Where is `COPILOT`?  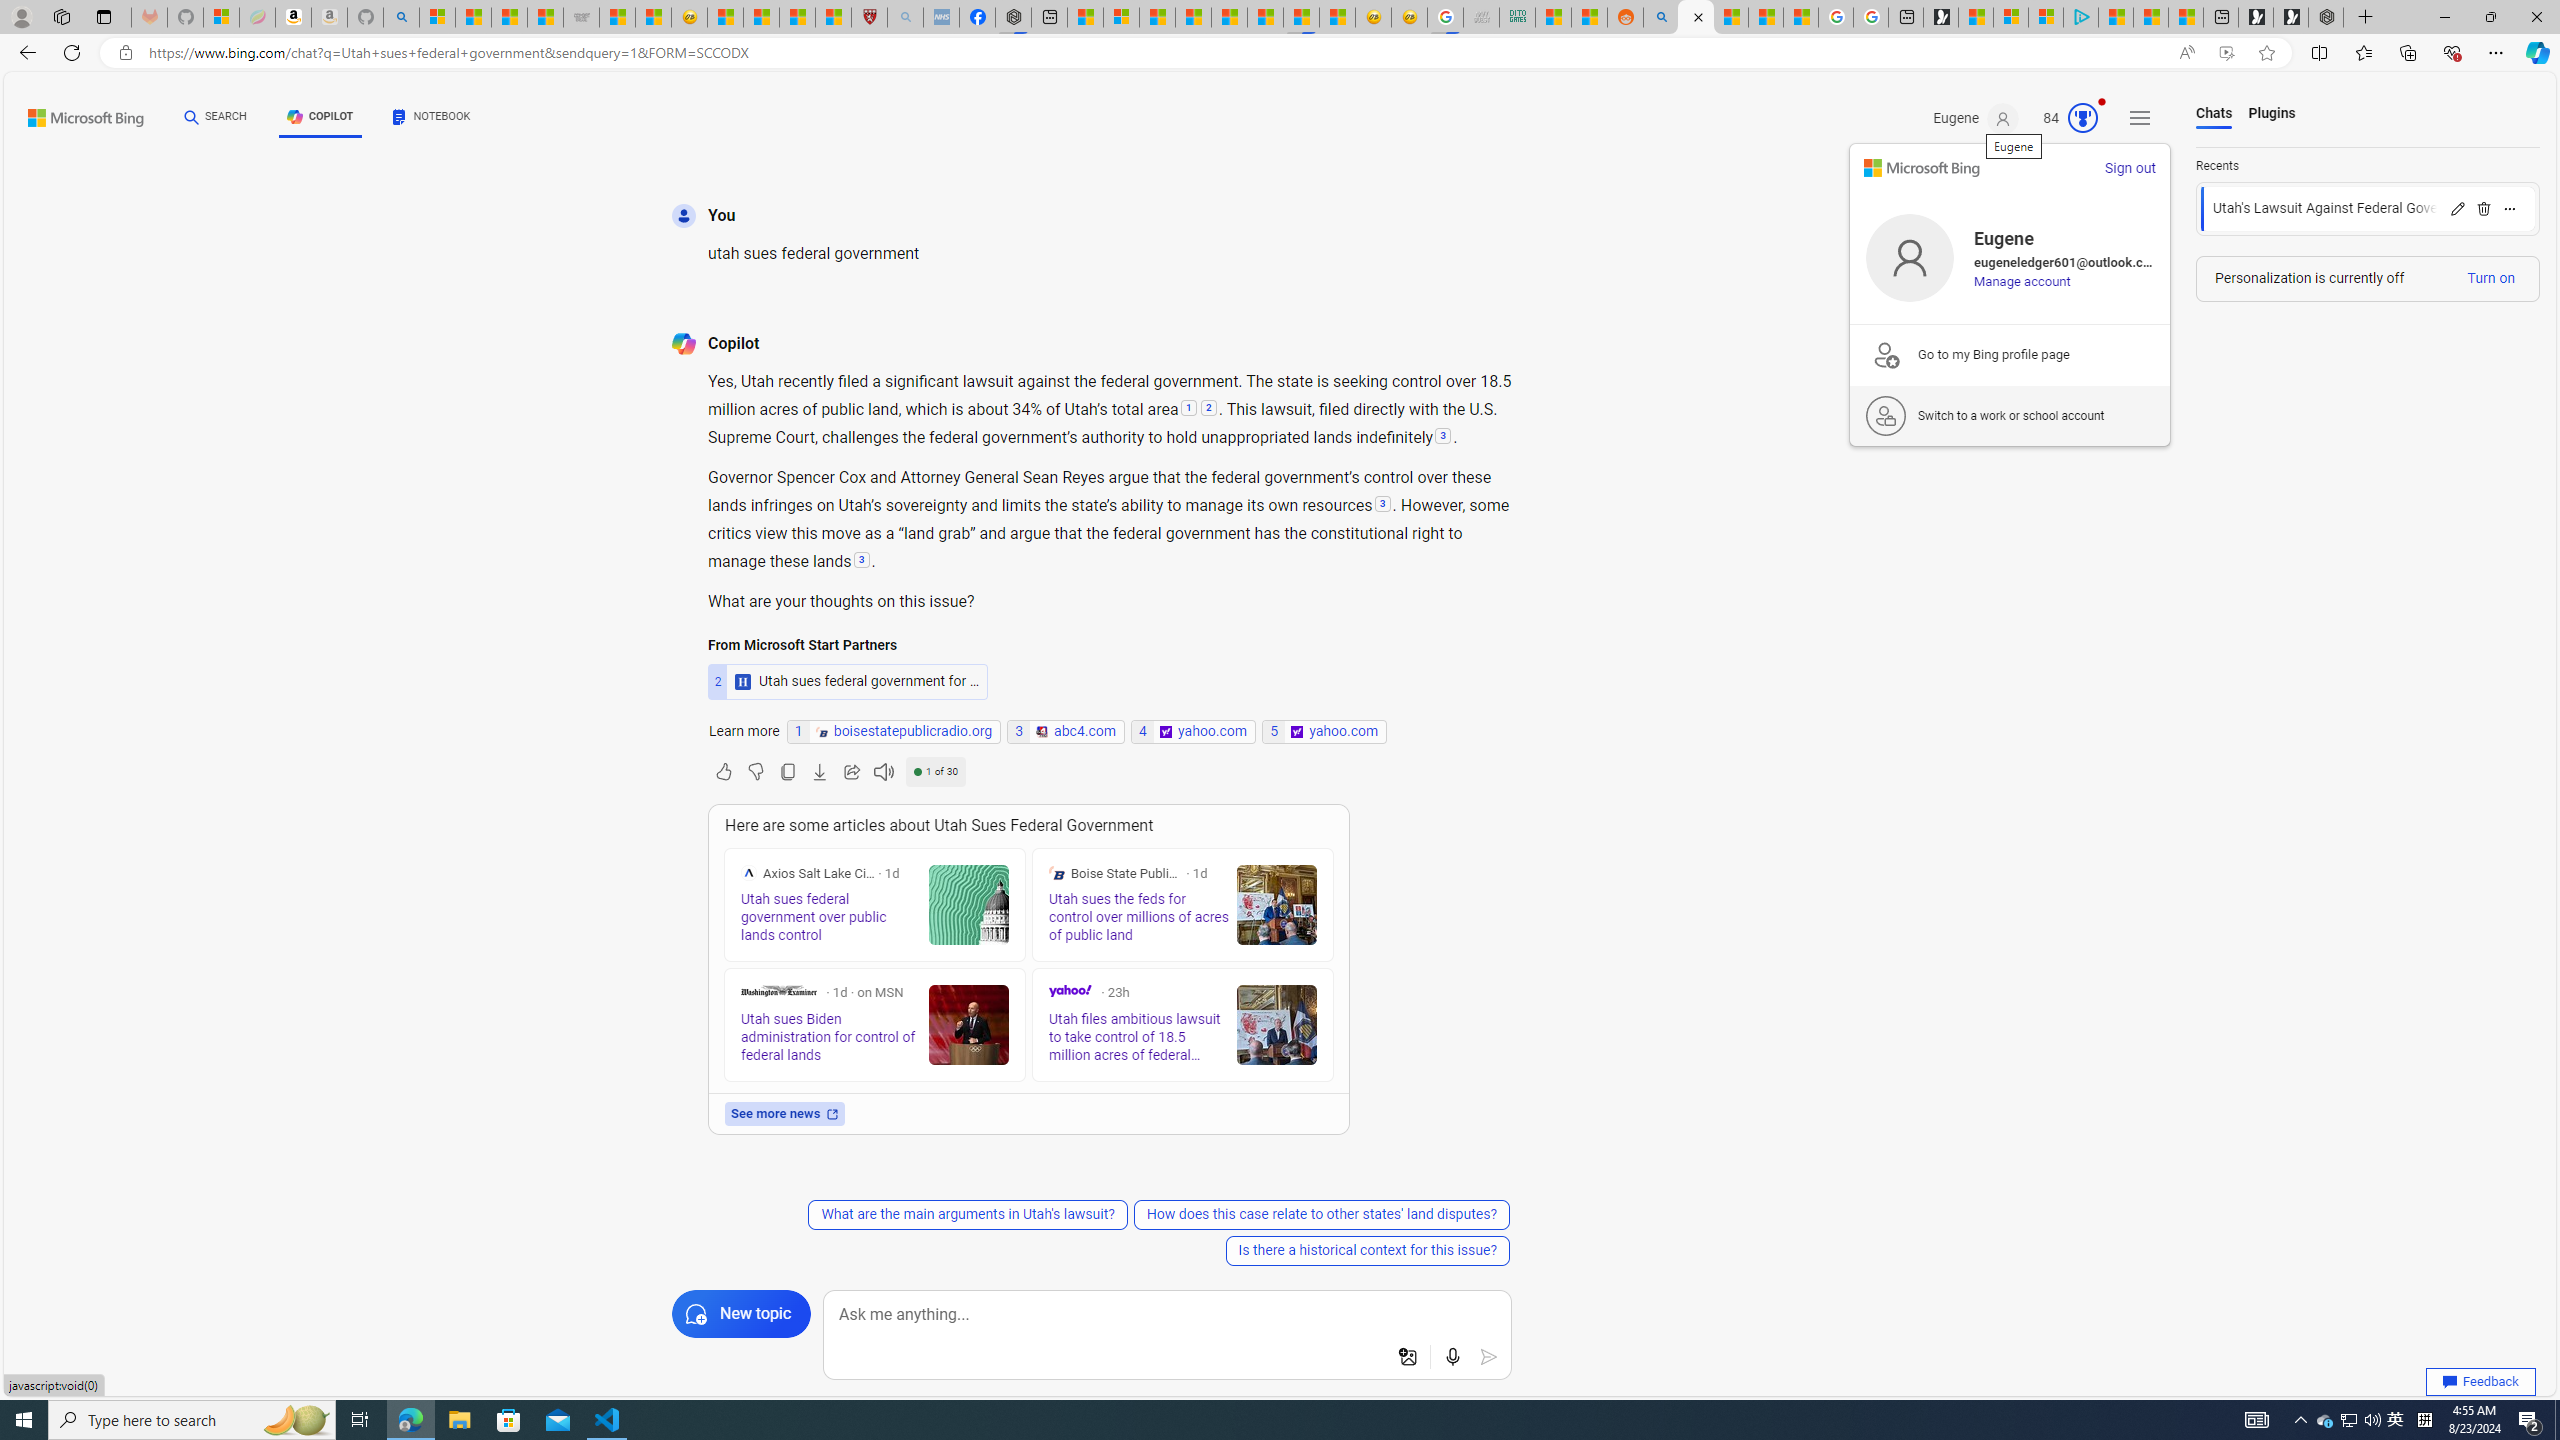
COPILOT is located at coordinates (320, 120).